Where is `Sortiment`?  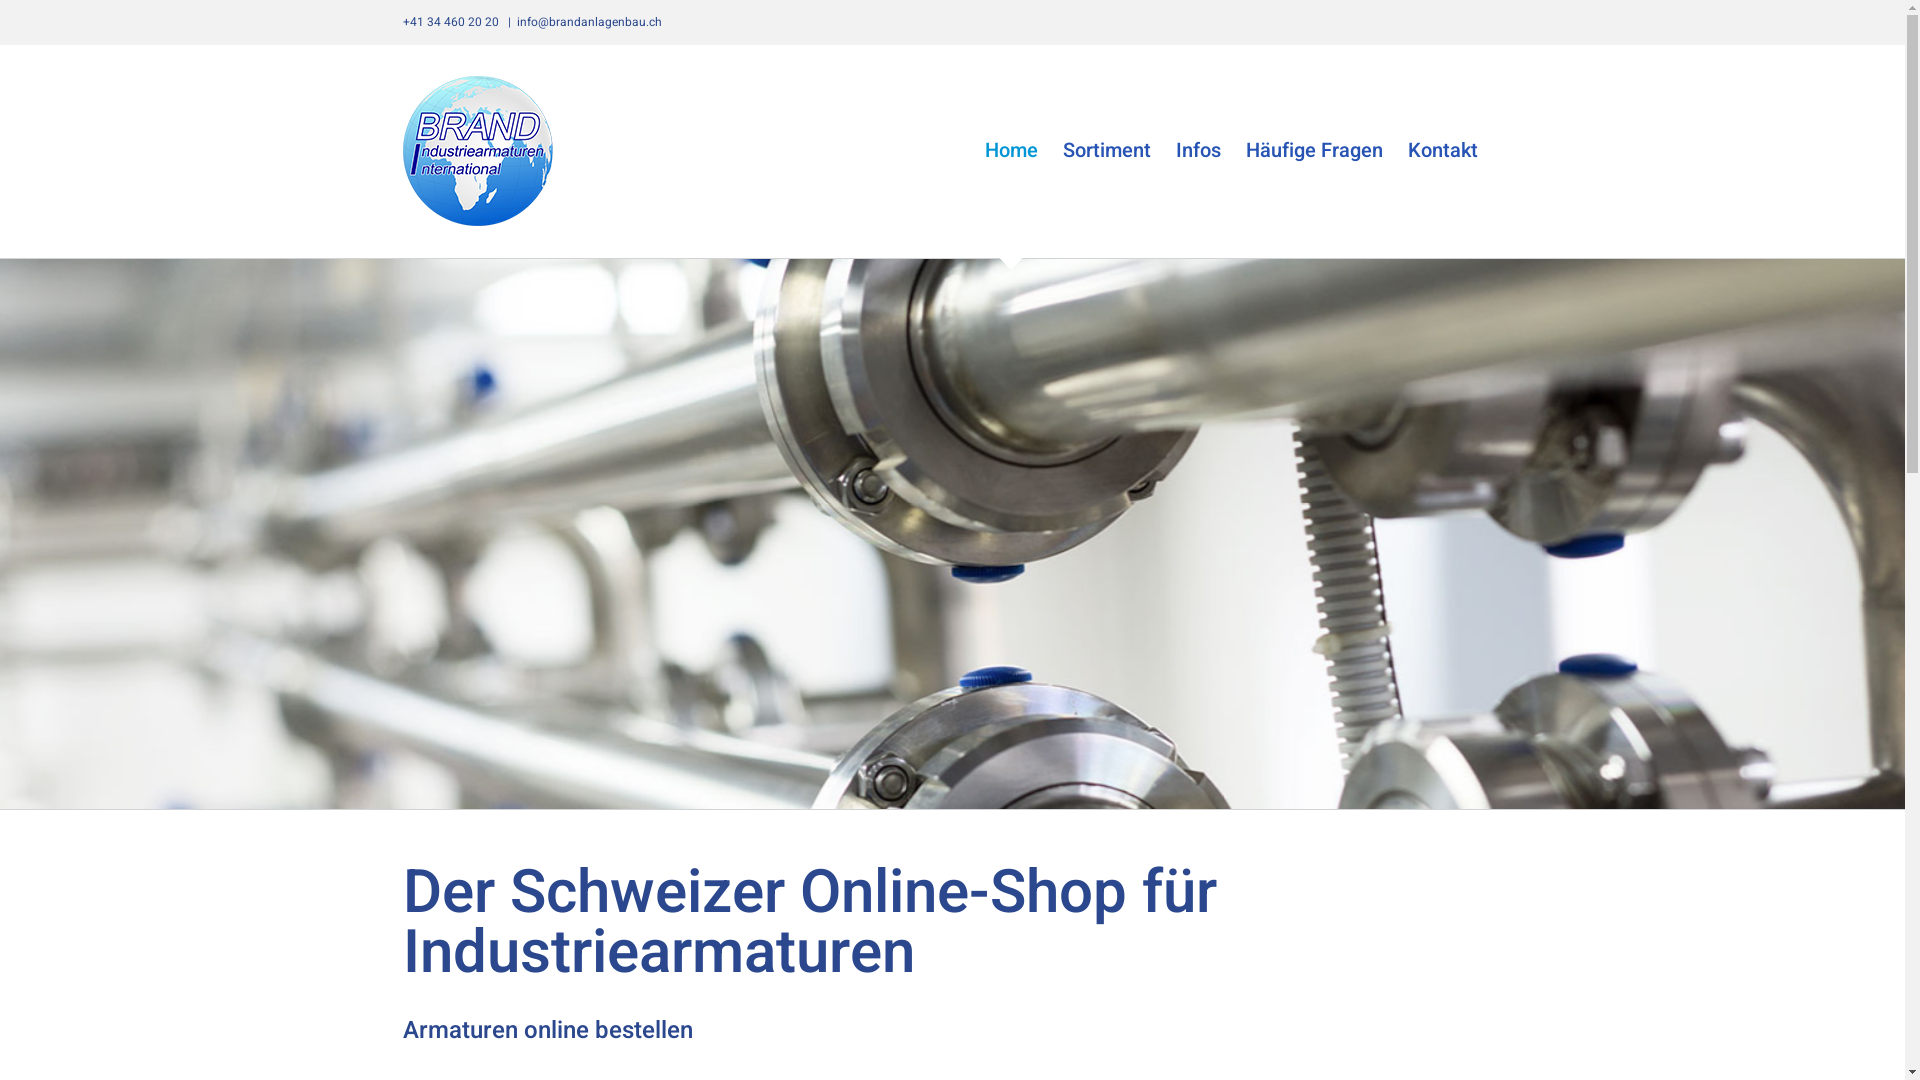 Sortiment is located at coordinates (1106, 151).